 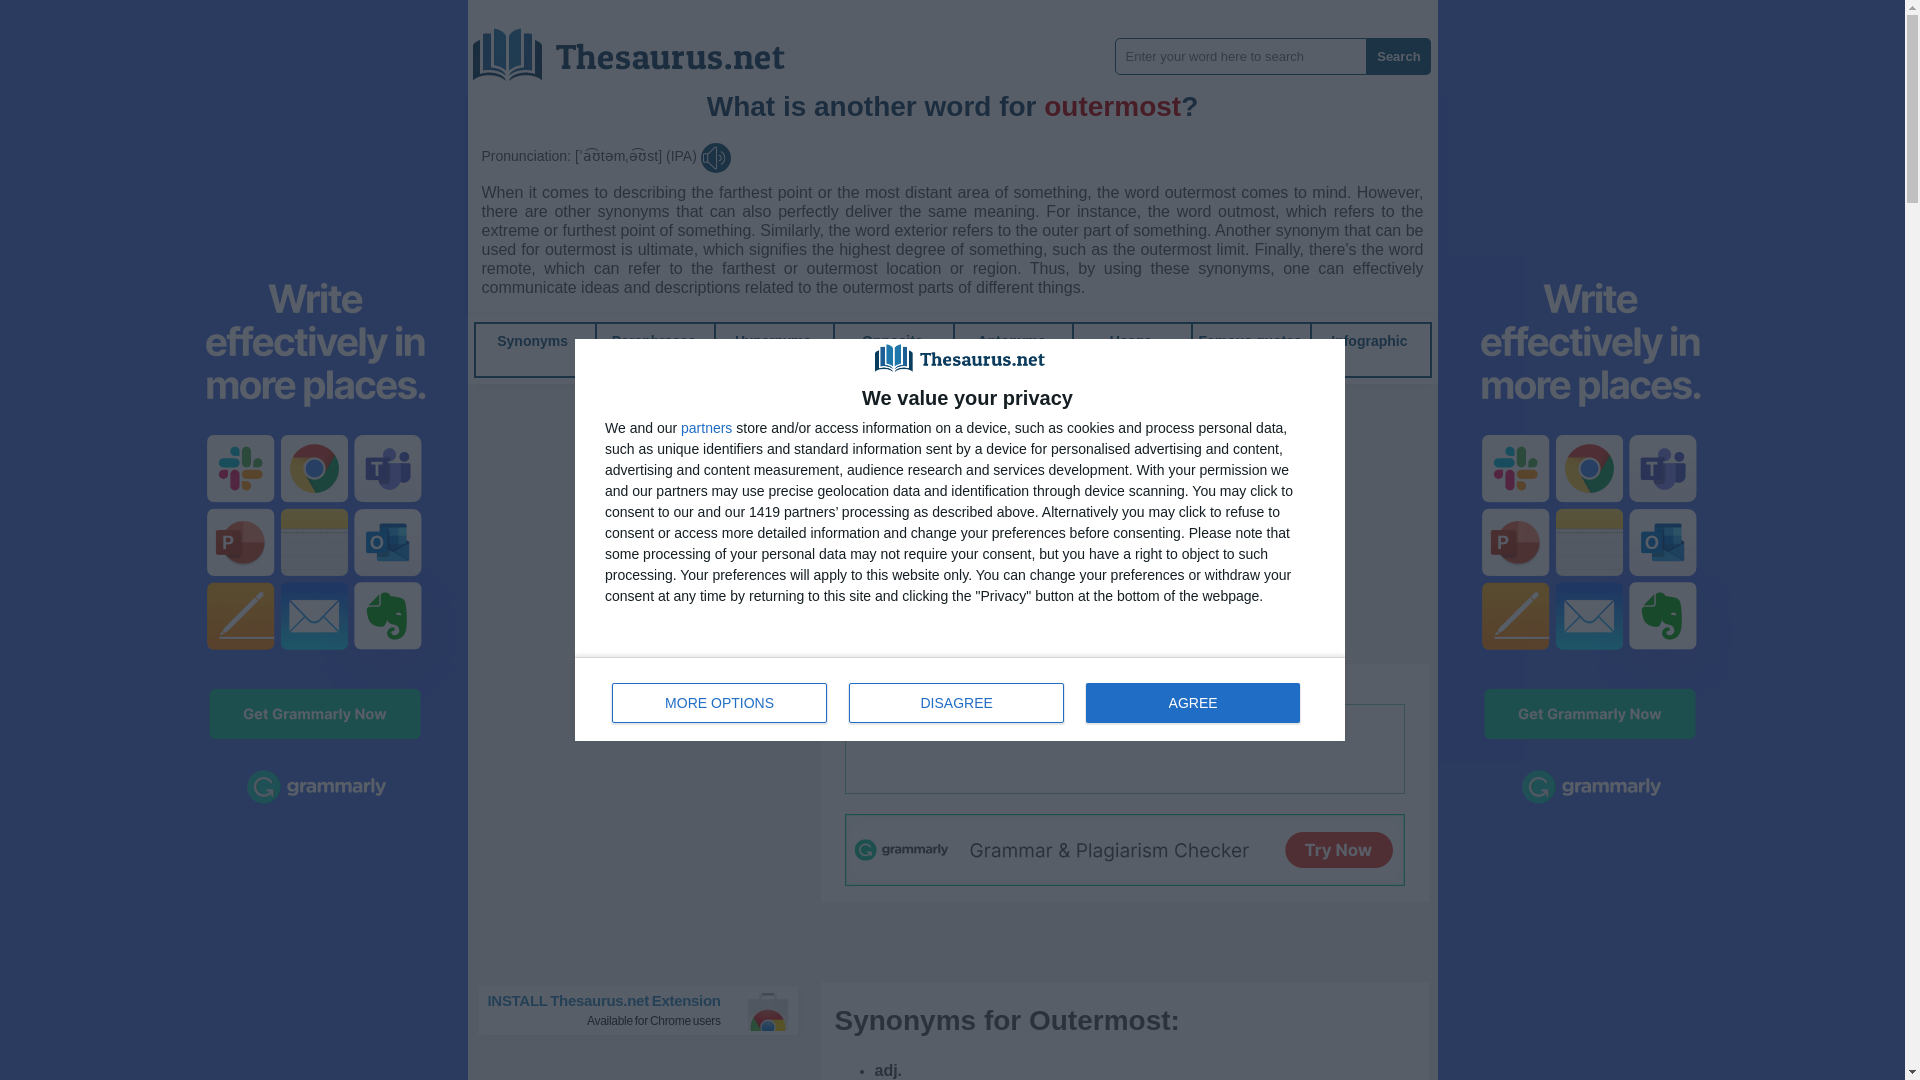 I want to click on MORE OPTIONS, so click(x=643, y=47).